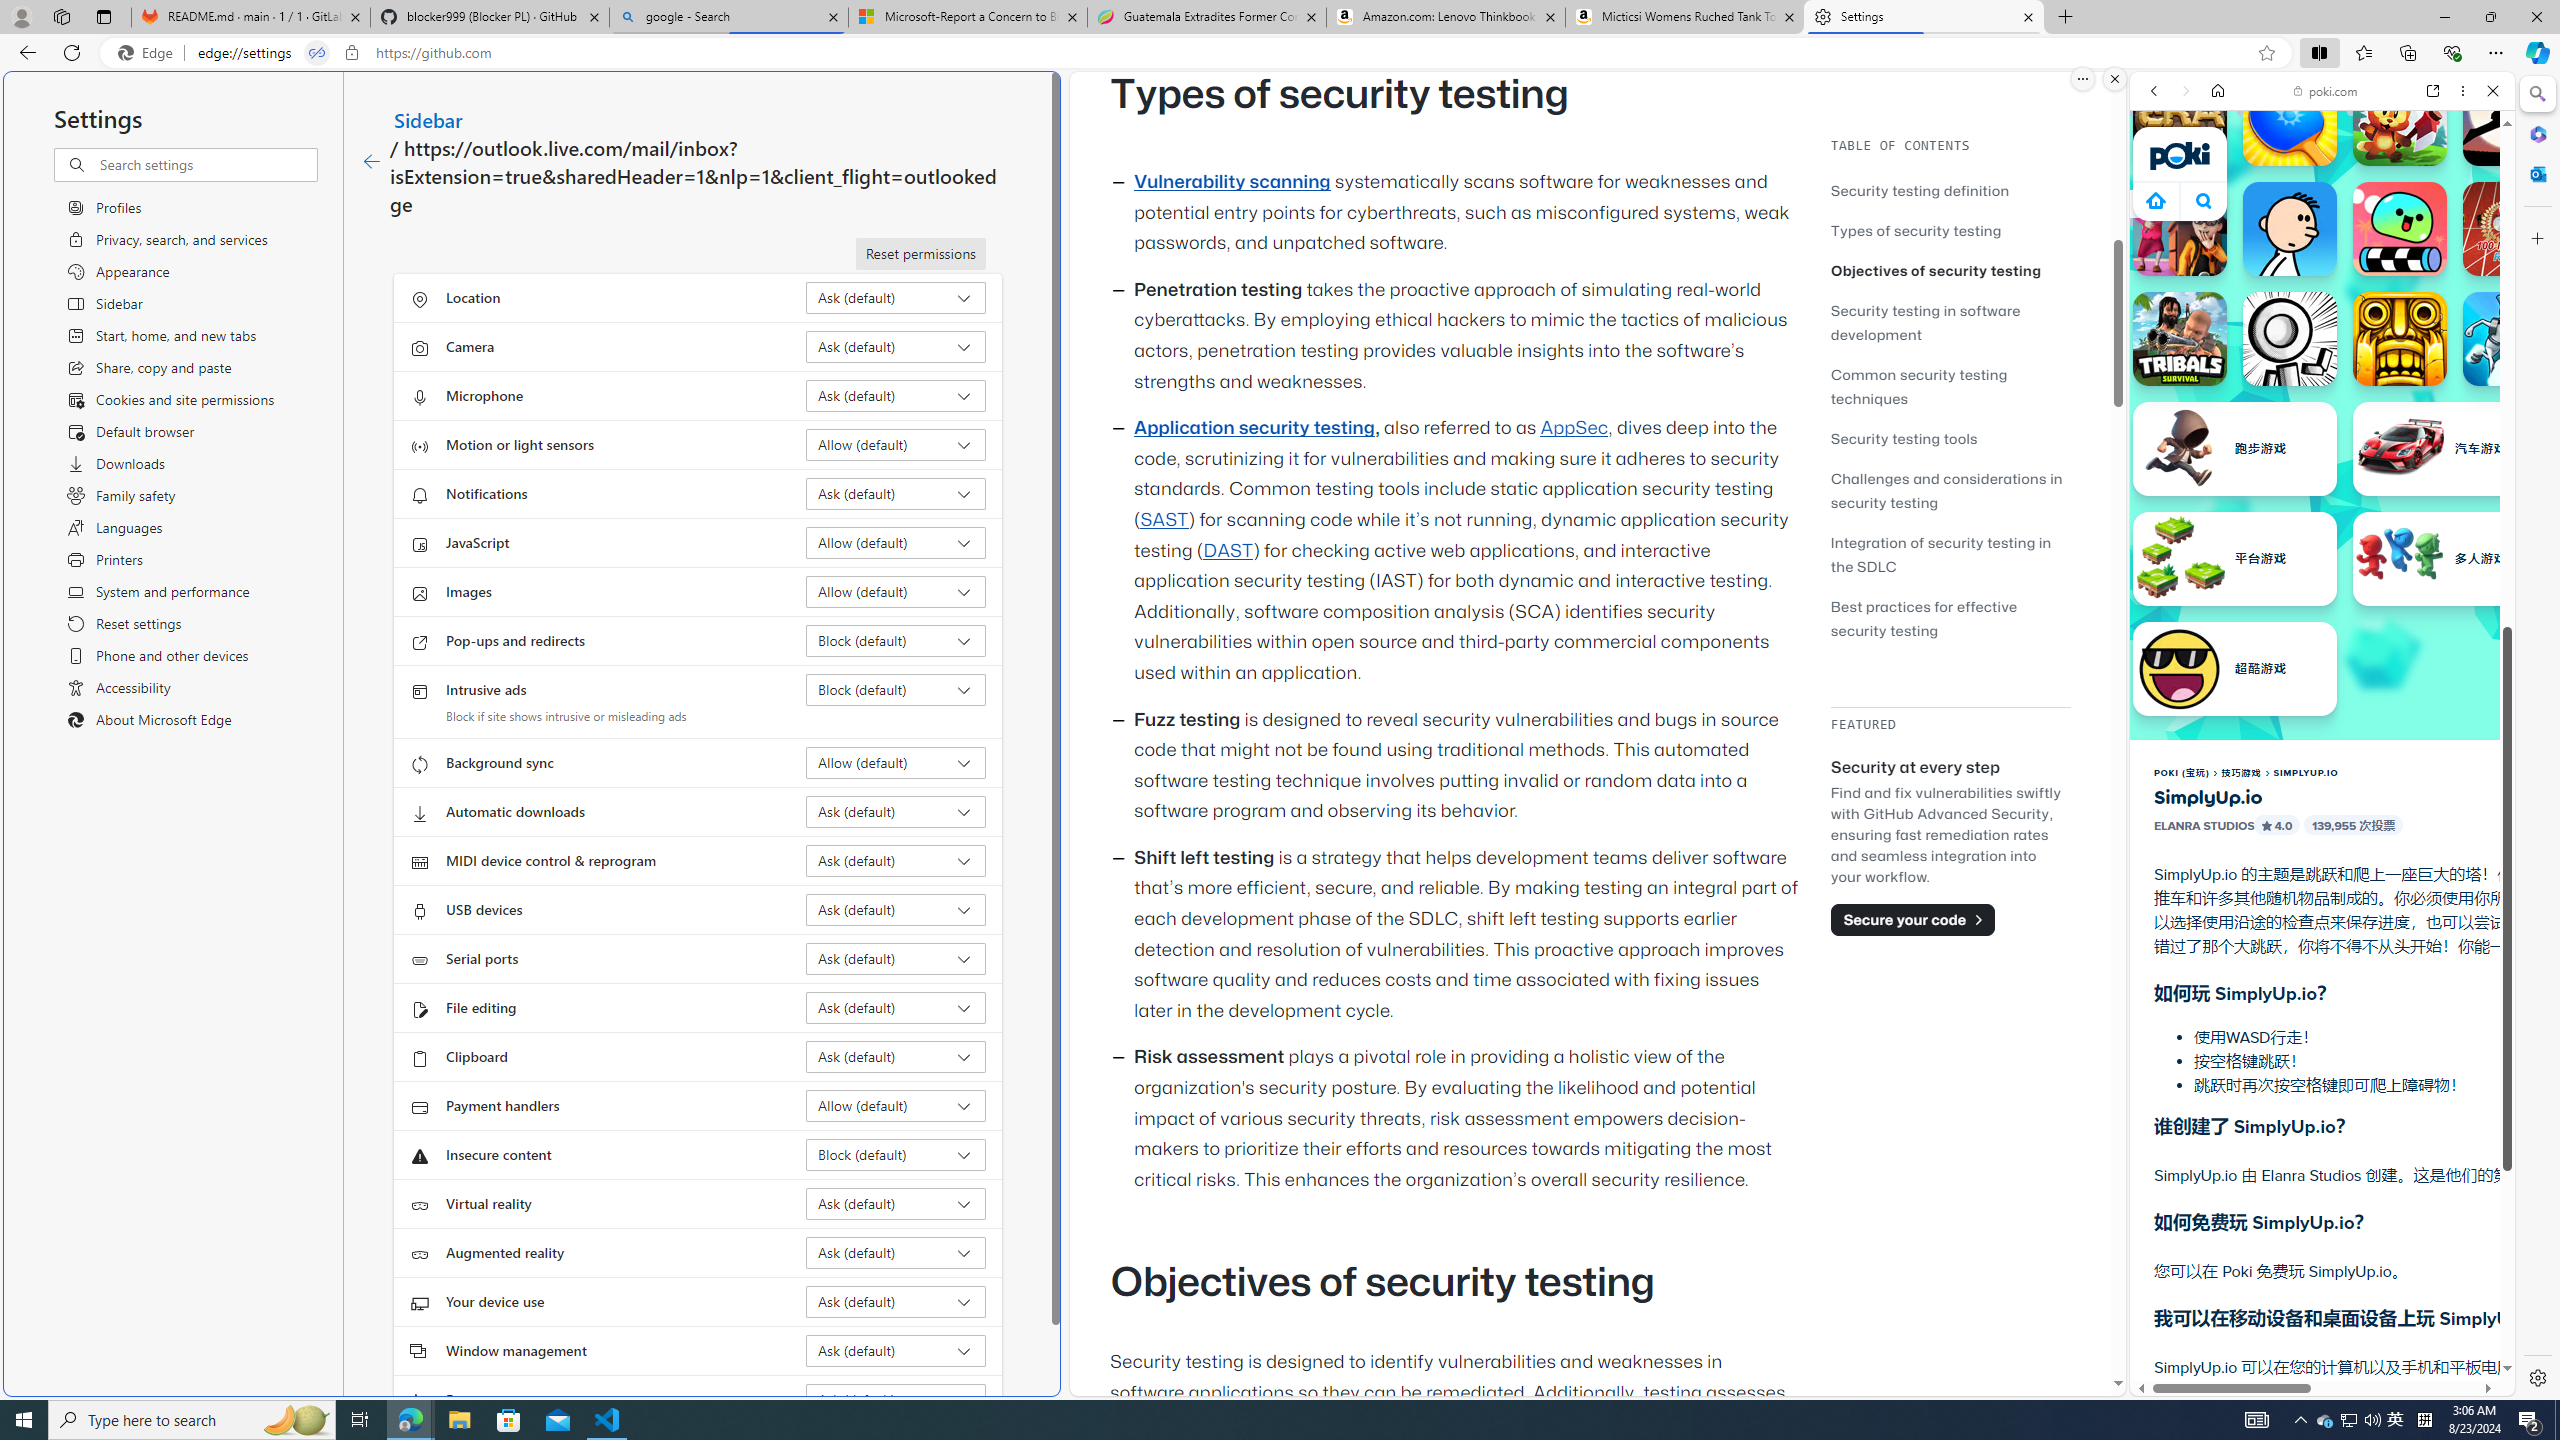  I want to click on Common security testing techniques, so click(1918, 386).